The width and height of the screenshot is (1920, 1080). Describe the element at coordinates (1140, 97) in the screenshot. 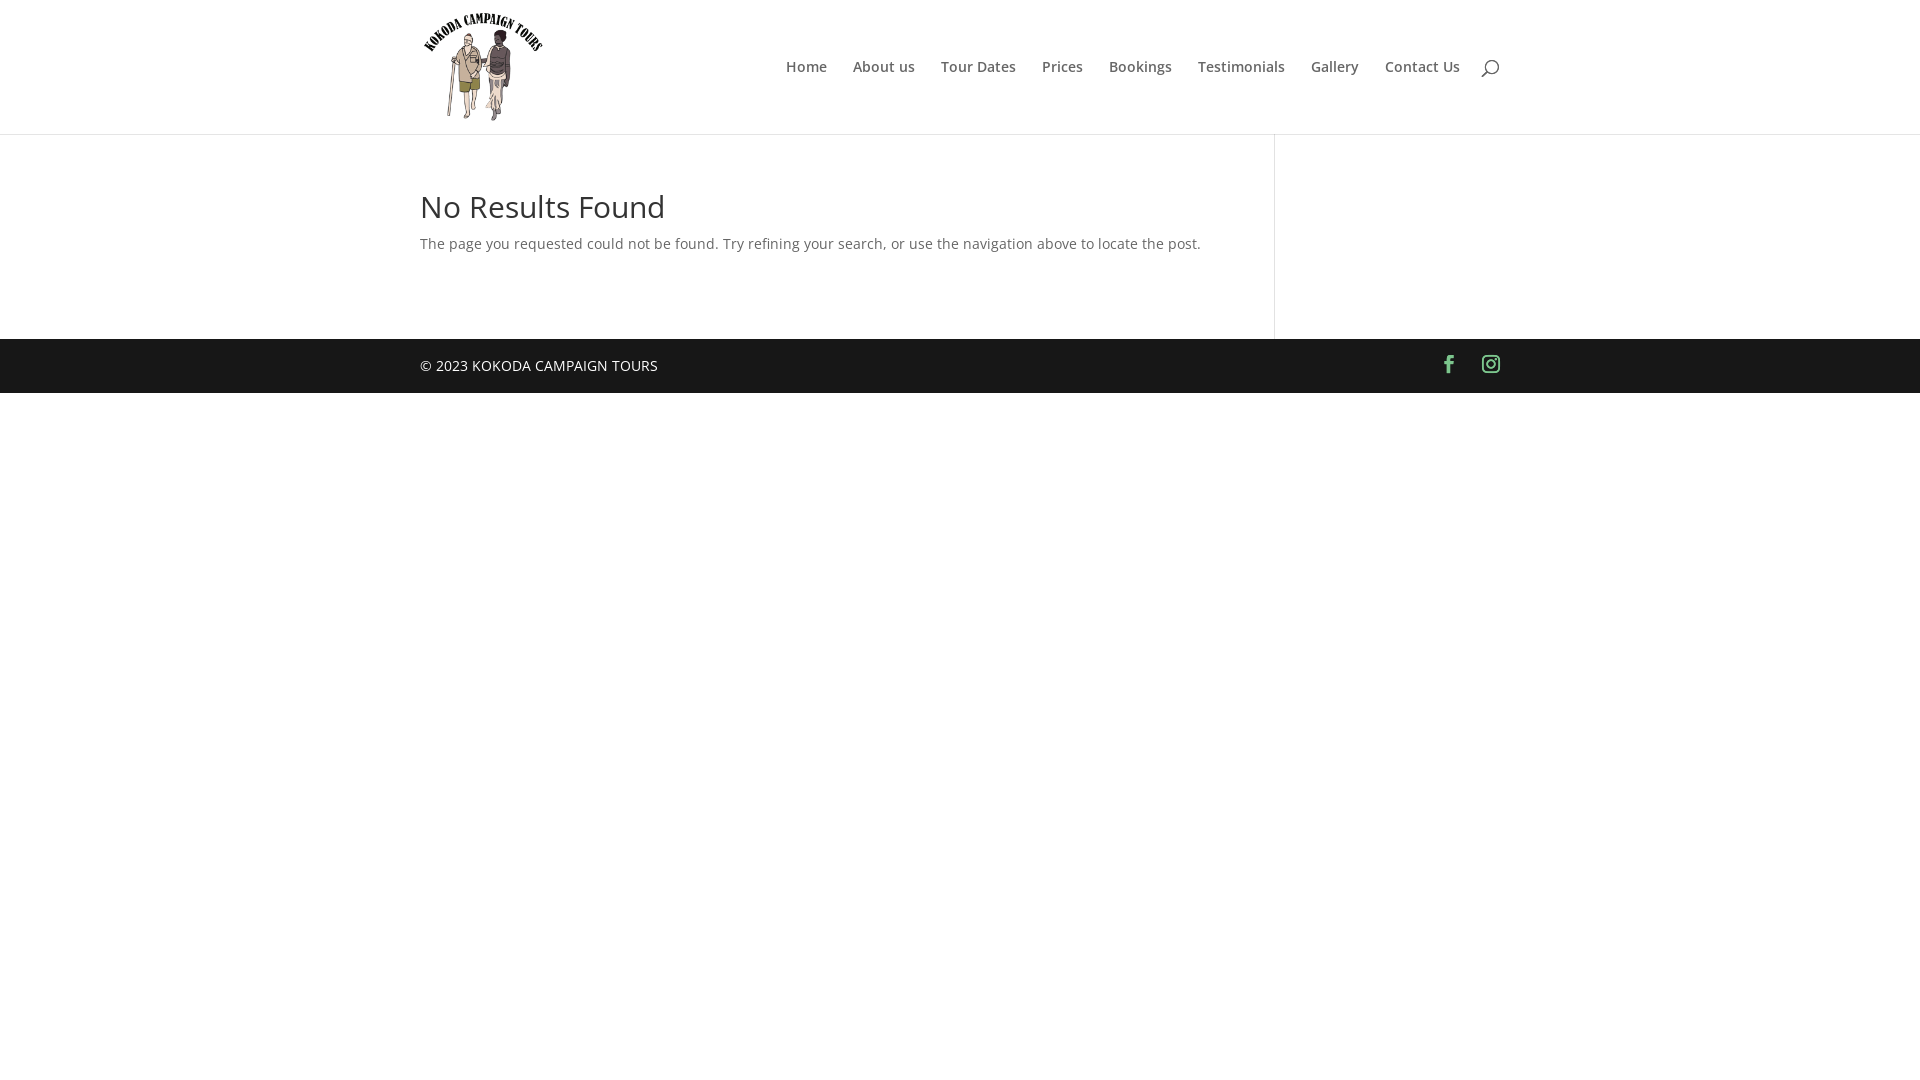

I see `Bookings` at that location.